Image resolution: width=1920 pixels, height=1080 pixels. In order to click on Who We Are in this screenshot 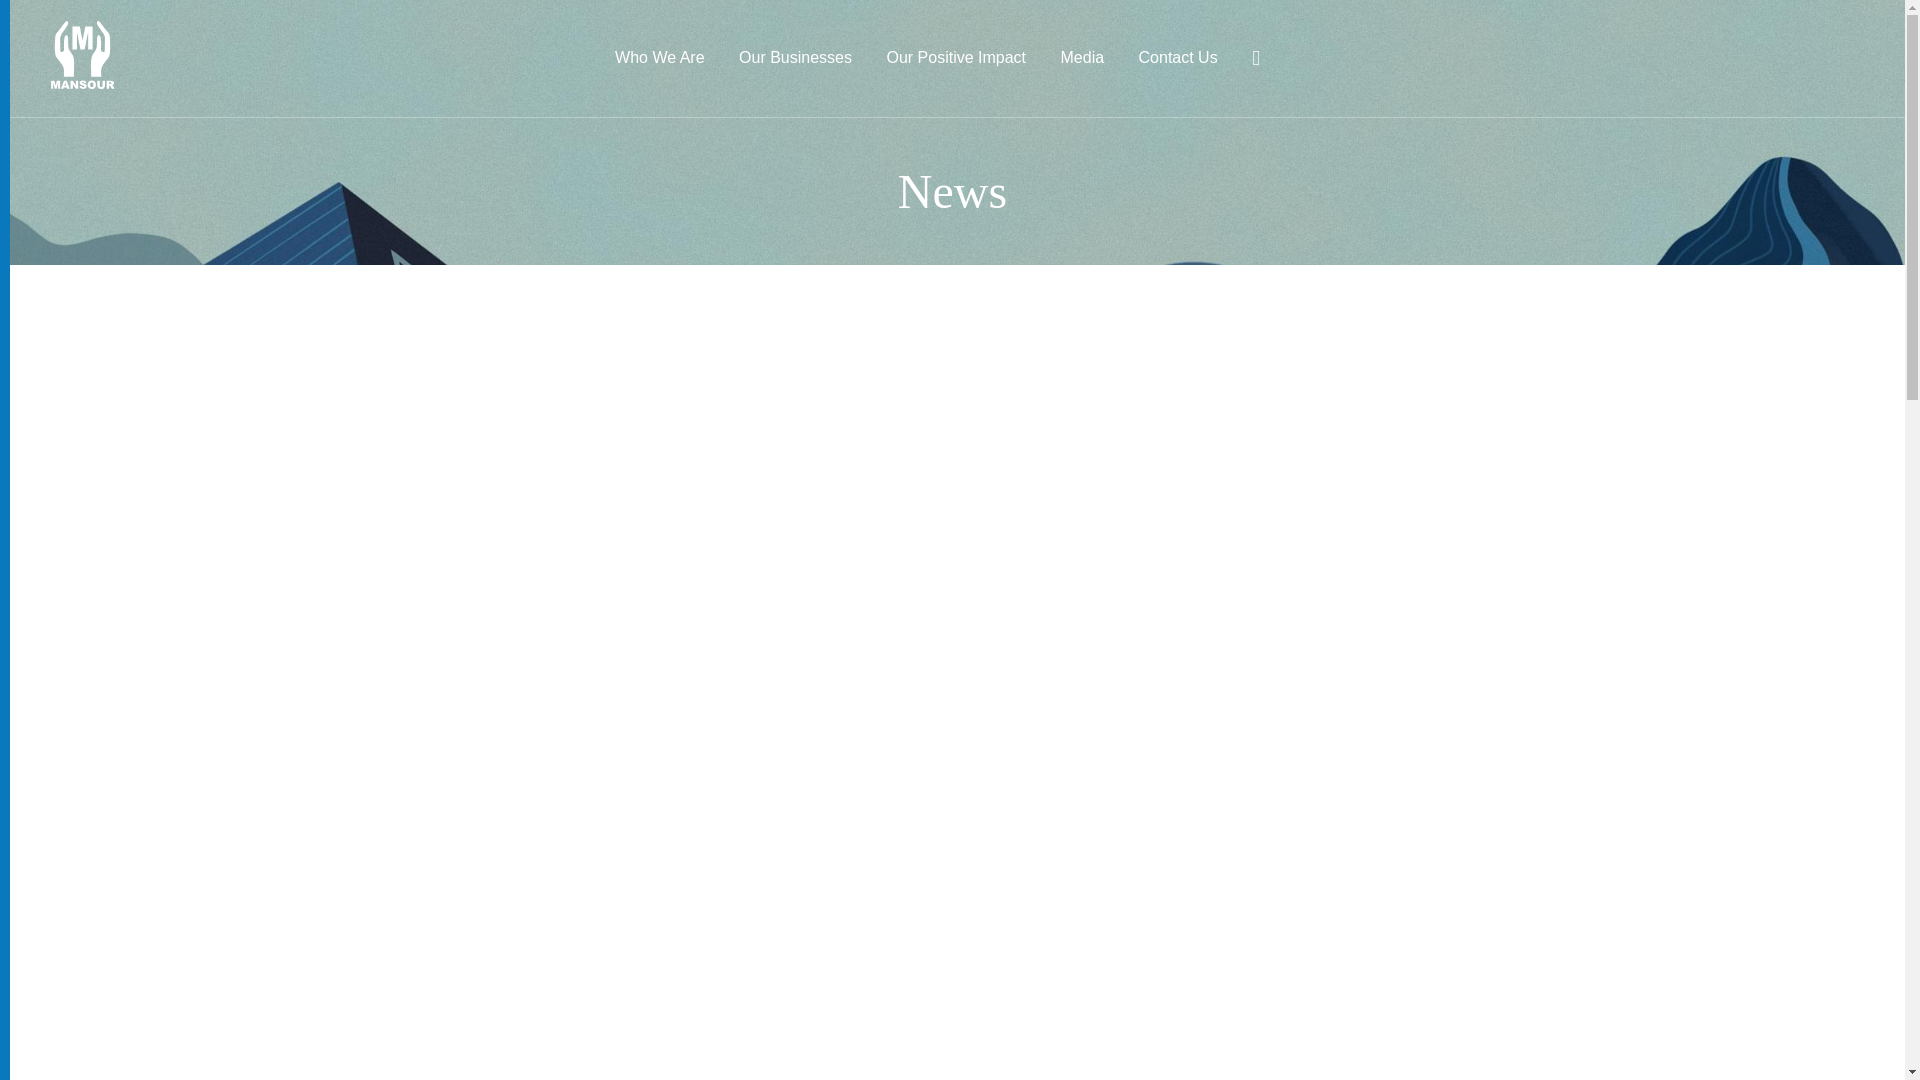, I will do `click(659, 57)`.